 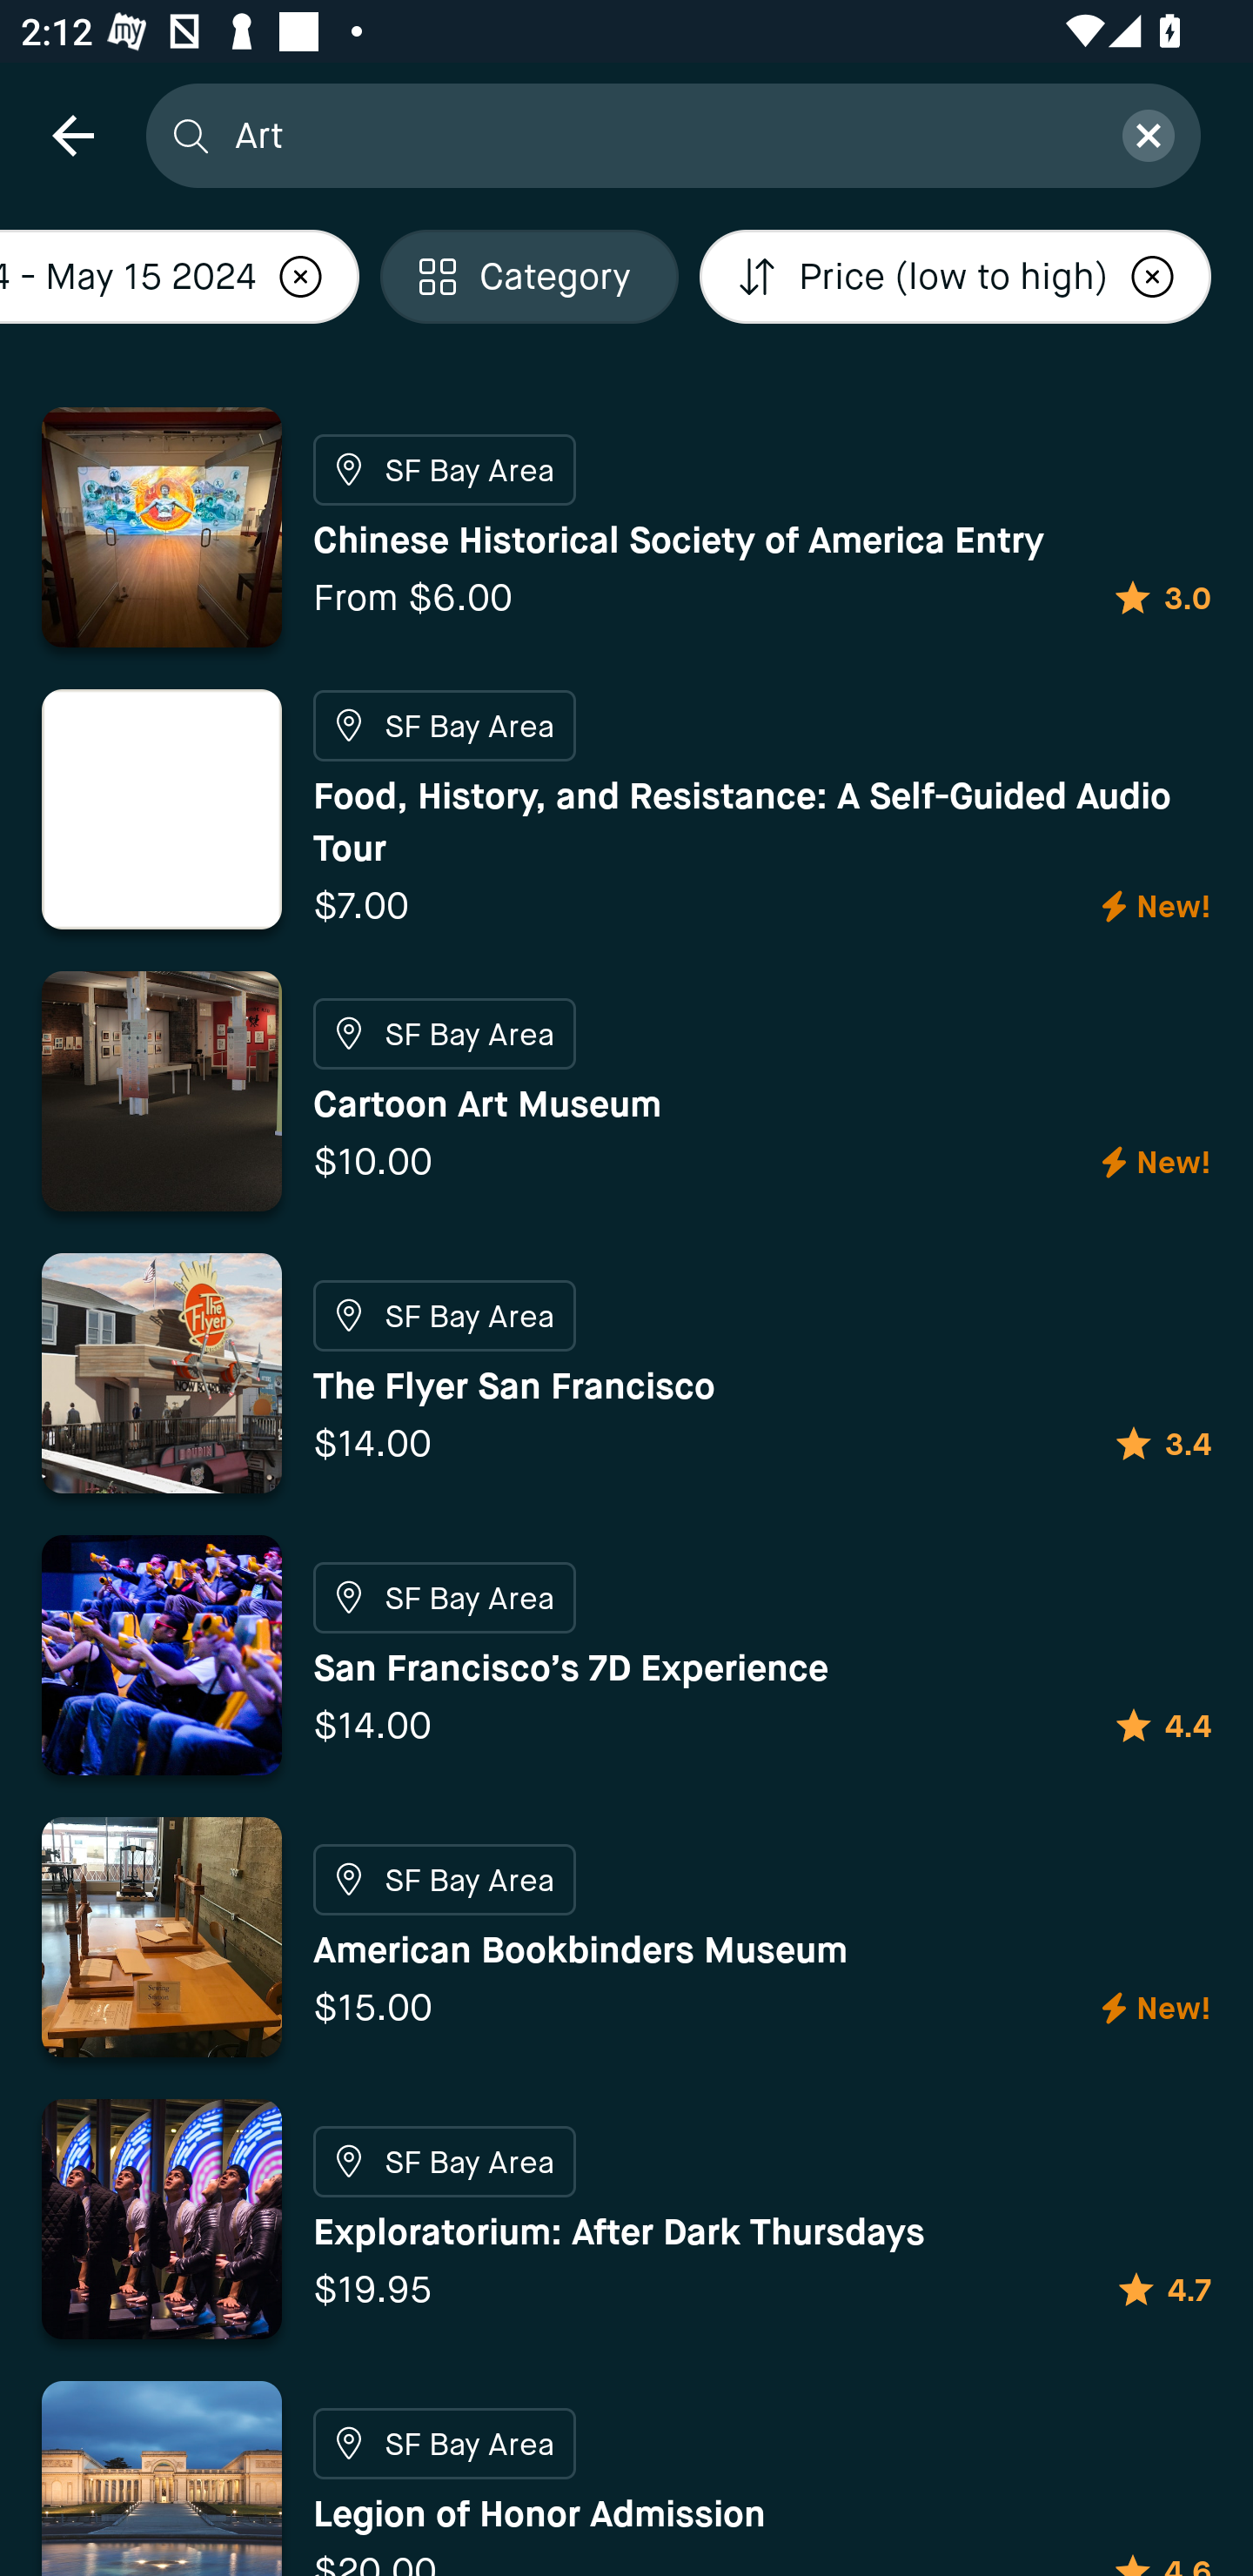 I want to click on Localized description, so click(x=300, y=277).